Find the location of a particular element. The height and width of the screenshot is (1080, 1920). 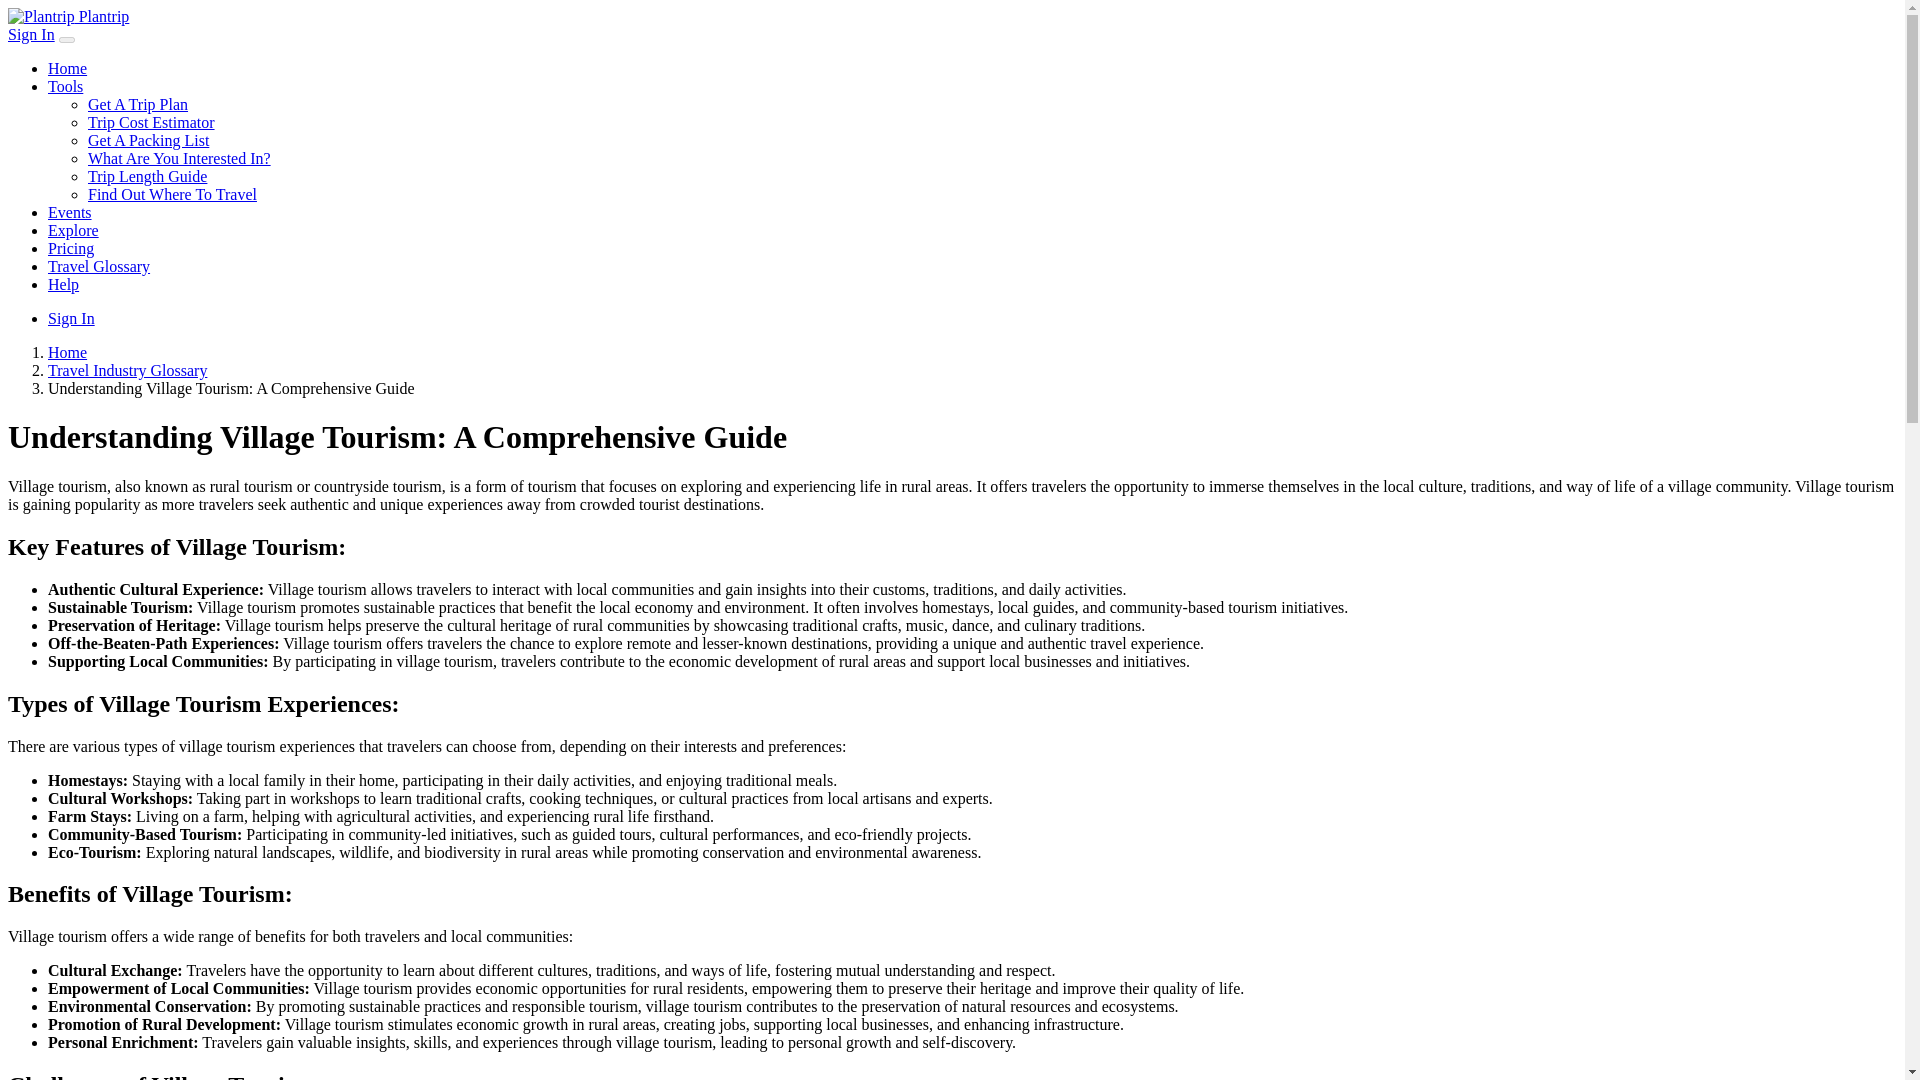

Travel Glossary is located at coordinates (98, 266).